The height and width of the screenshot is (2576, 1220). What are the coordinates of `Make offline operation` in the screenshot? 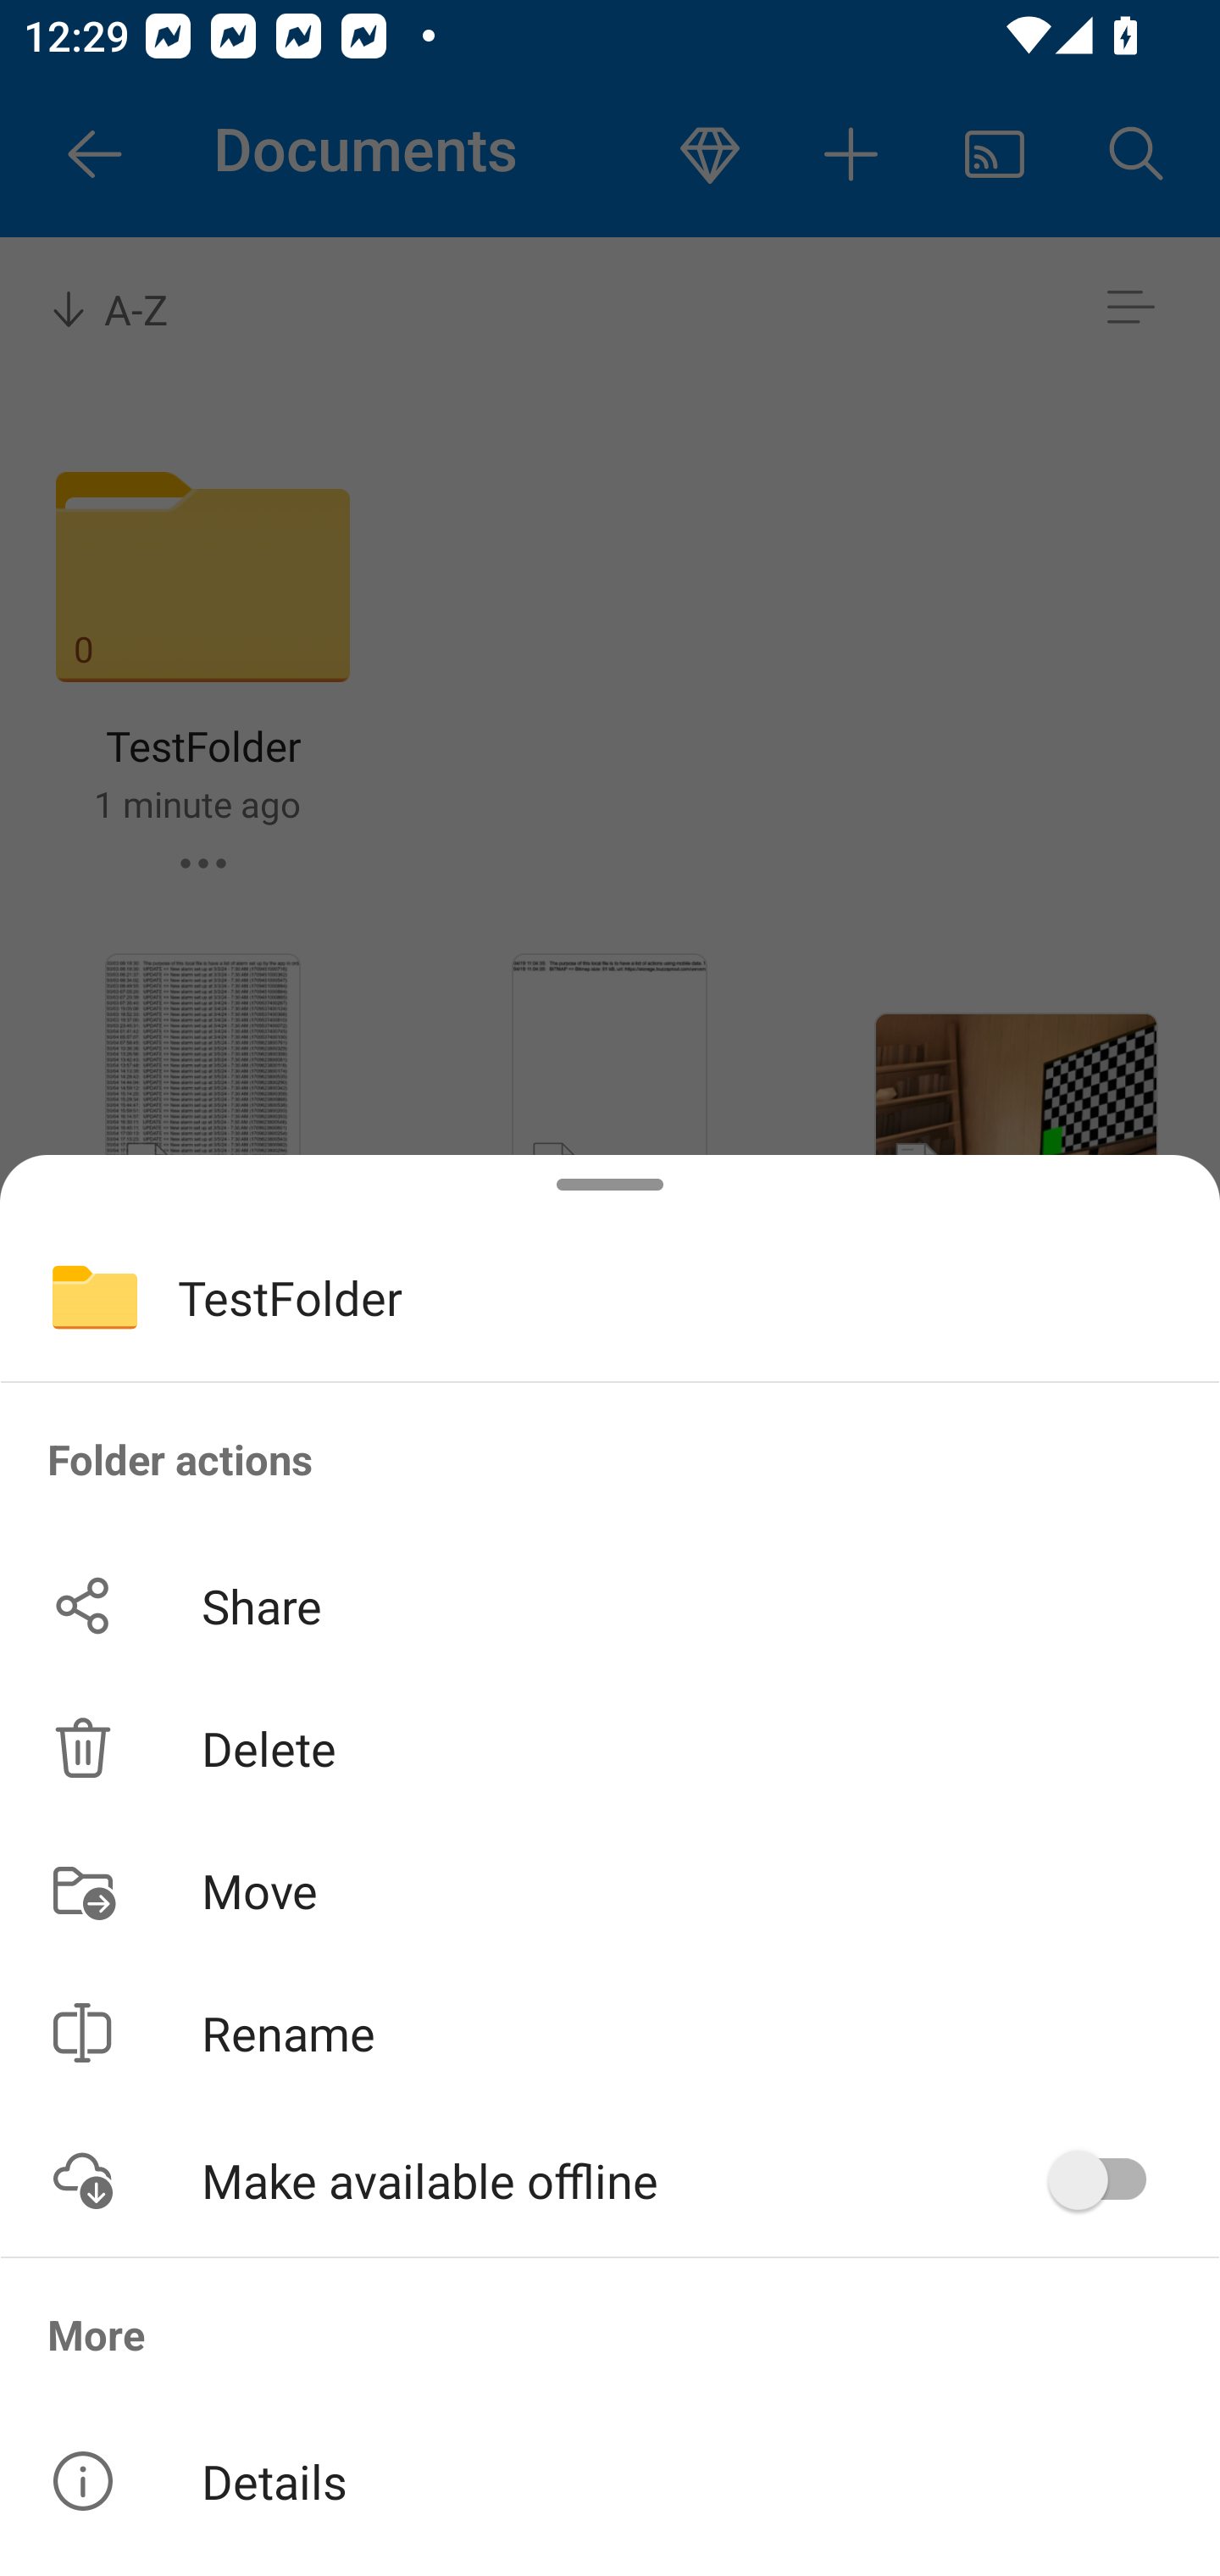 It's located at (1108, 2180).